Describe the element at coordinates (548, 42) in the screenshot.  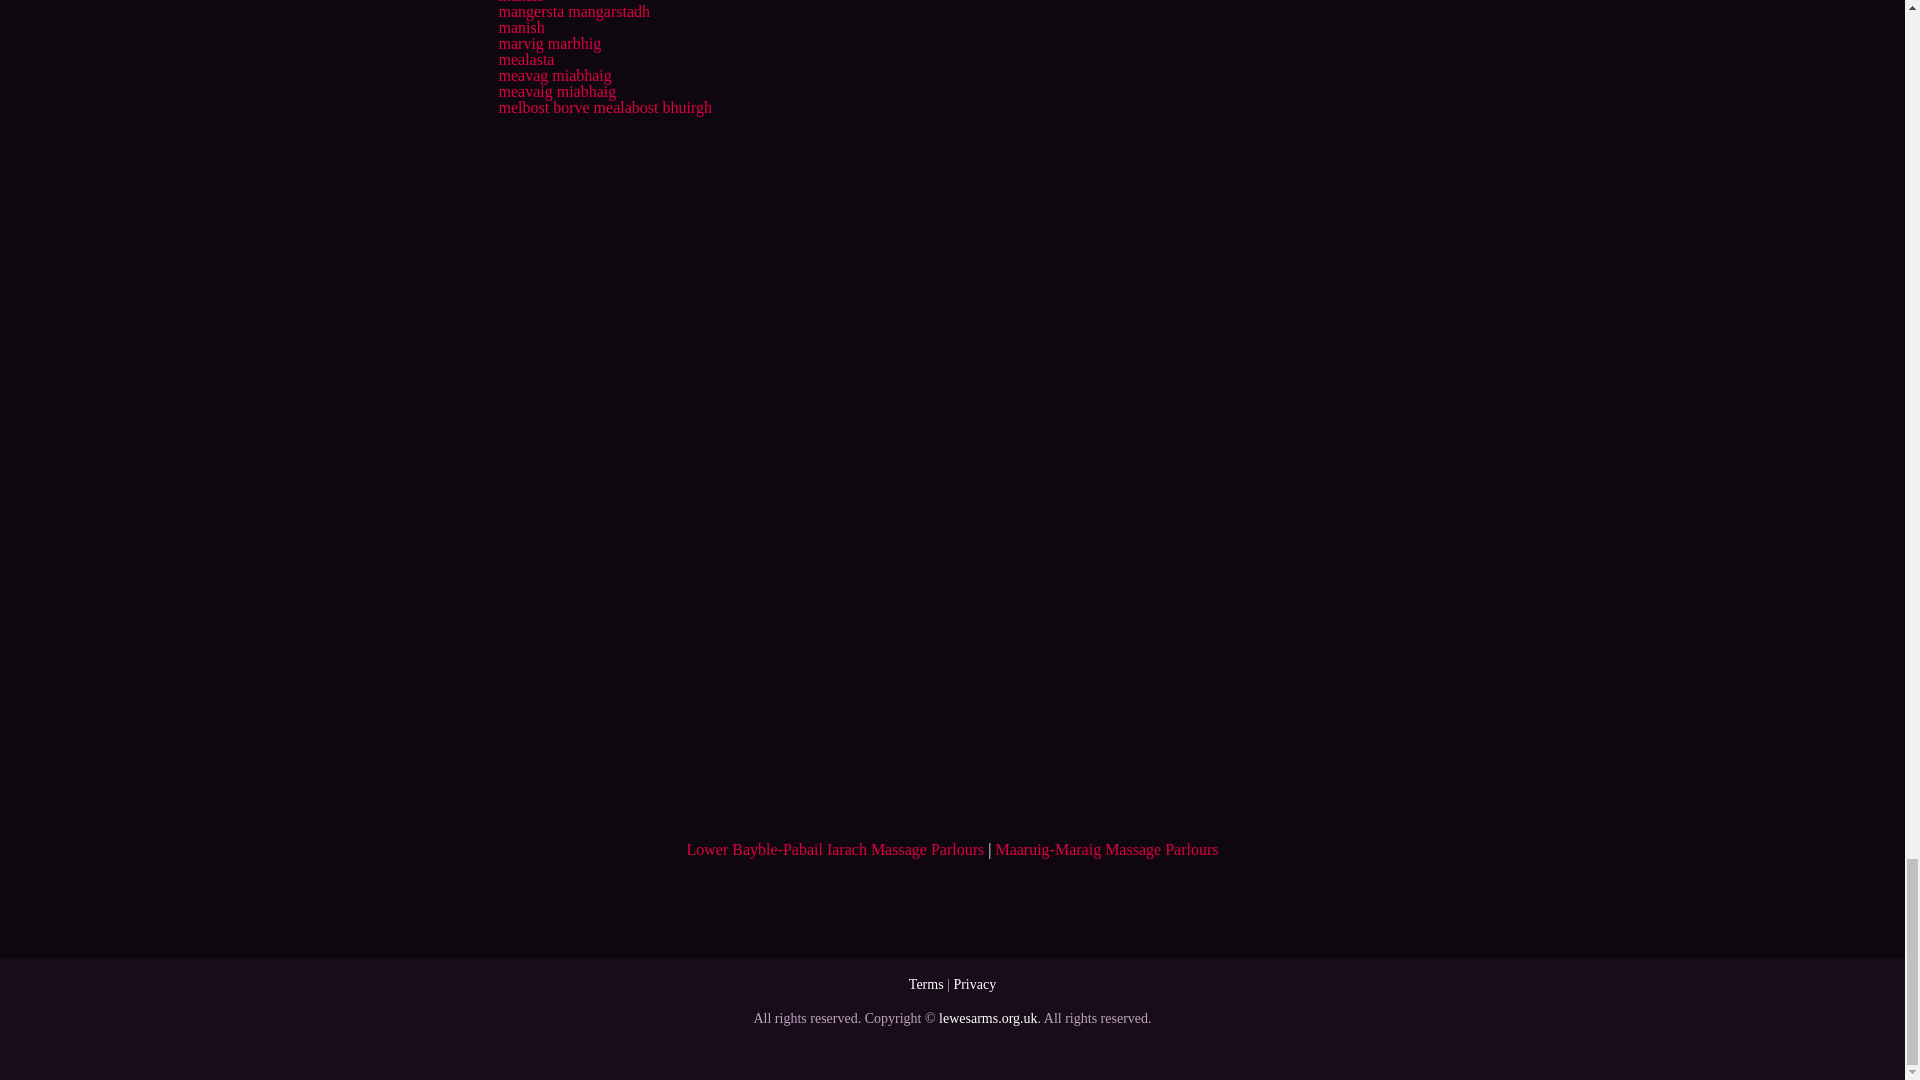
I see `marvig marbhig` at that location.